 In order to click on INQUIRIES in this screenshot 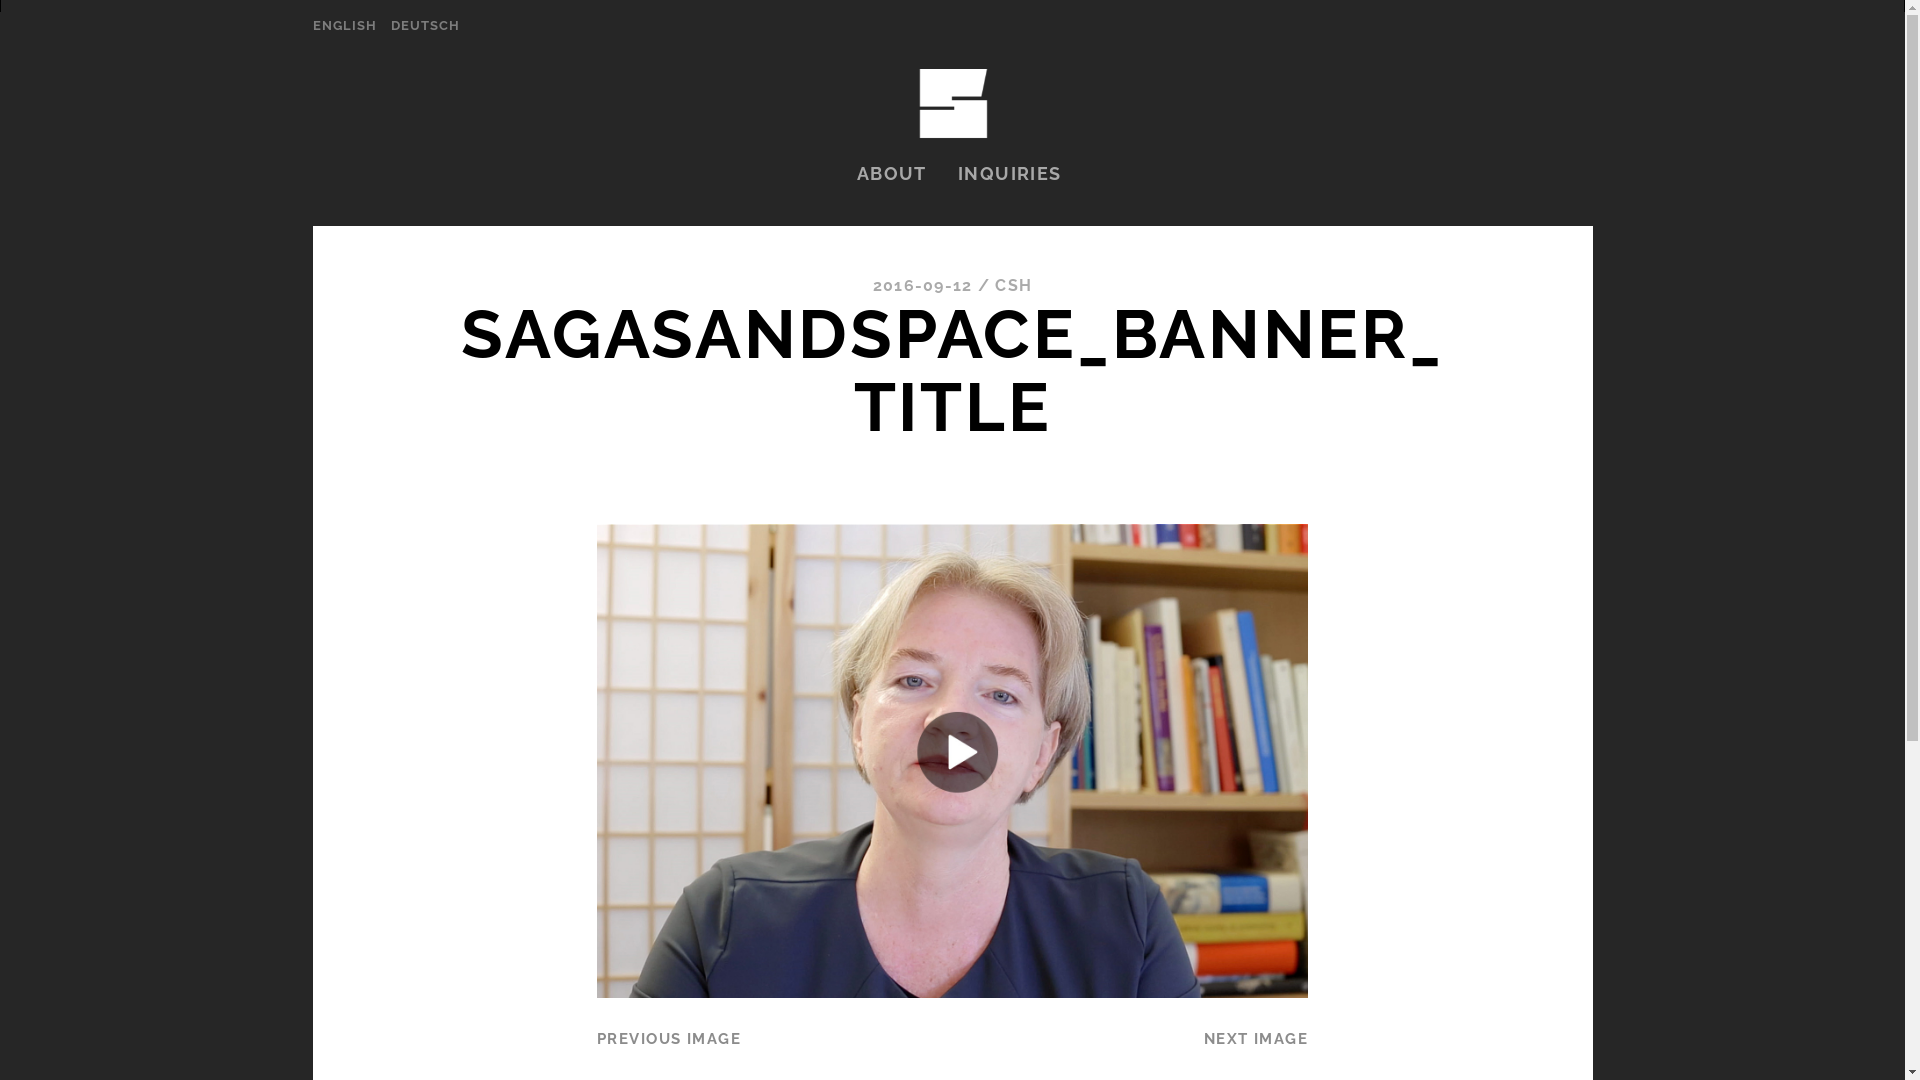, I will do `click(1010, 174)`.